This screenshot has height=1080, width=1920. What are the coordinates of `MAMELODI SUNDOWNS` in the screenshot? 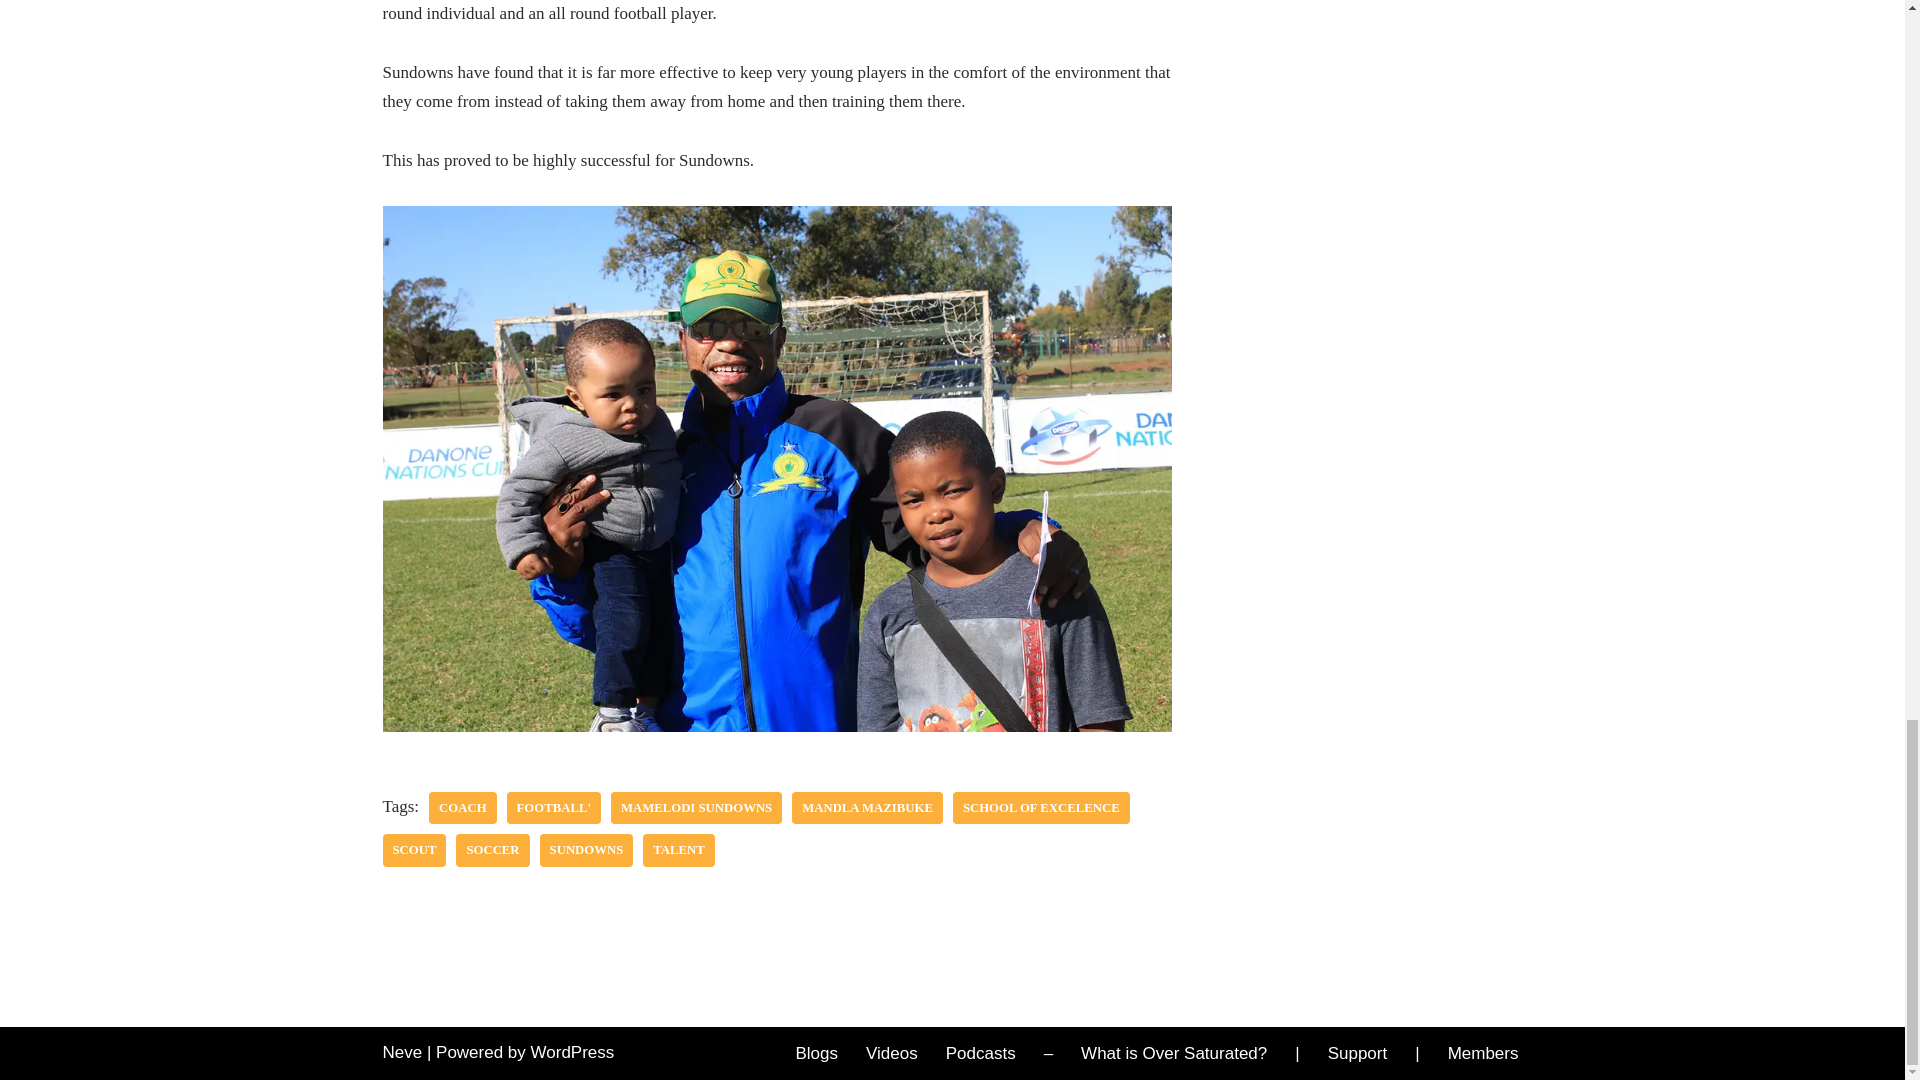 It's located at (696, 808).